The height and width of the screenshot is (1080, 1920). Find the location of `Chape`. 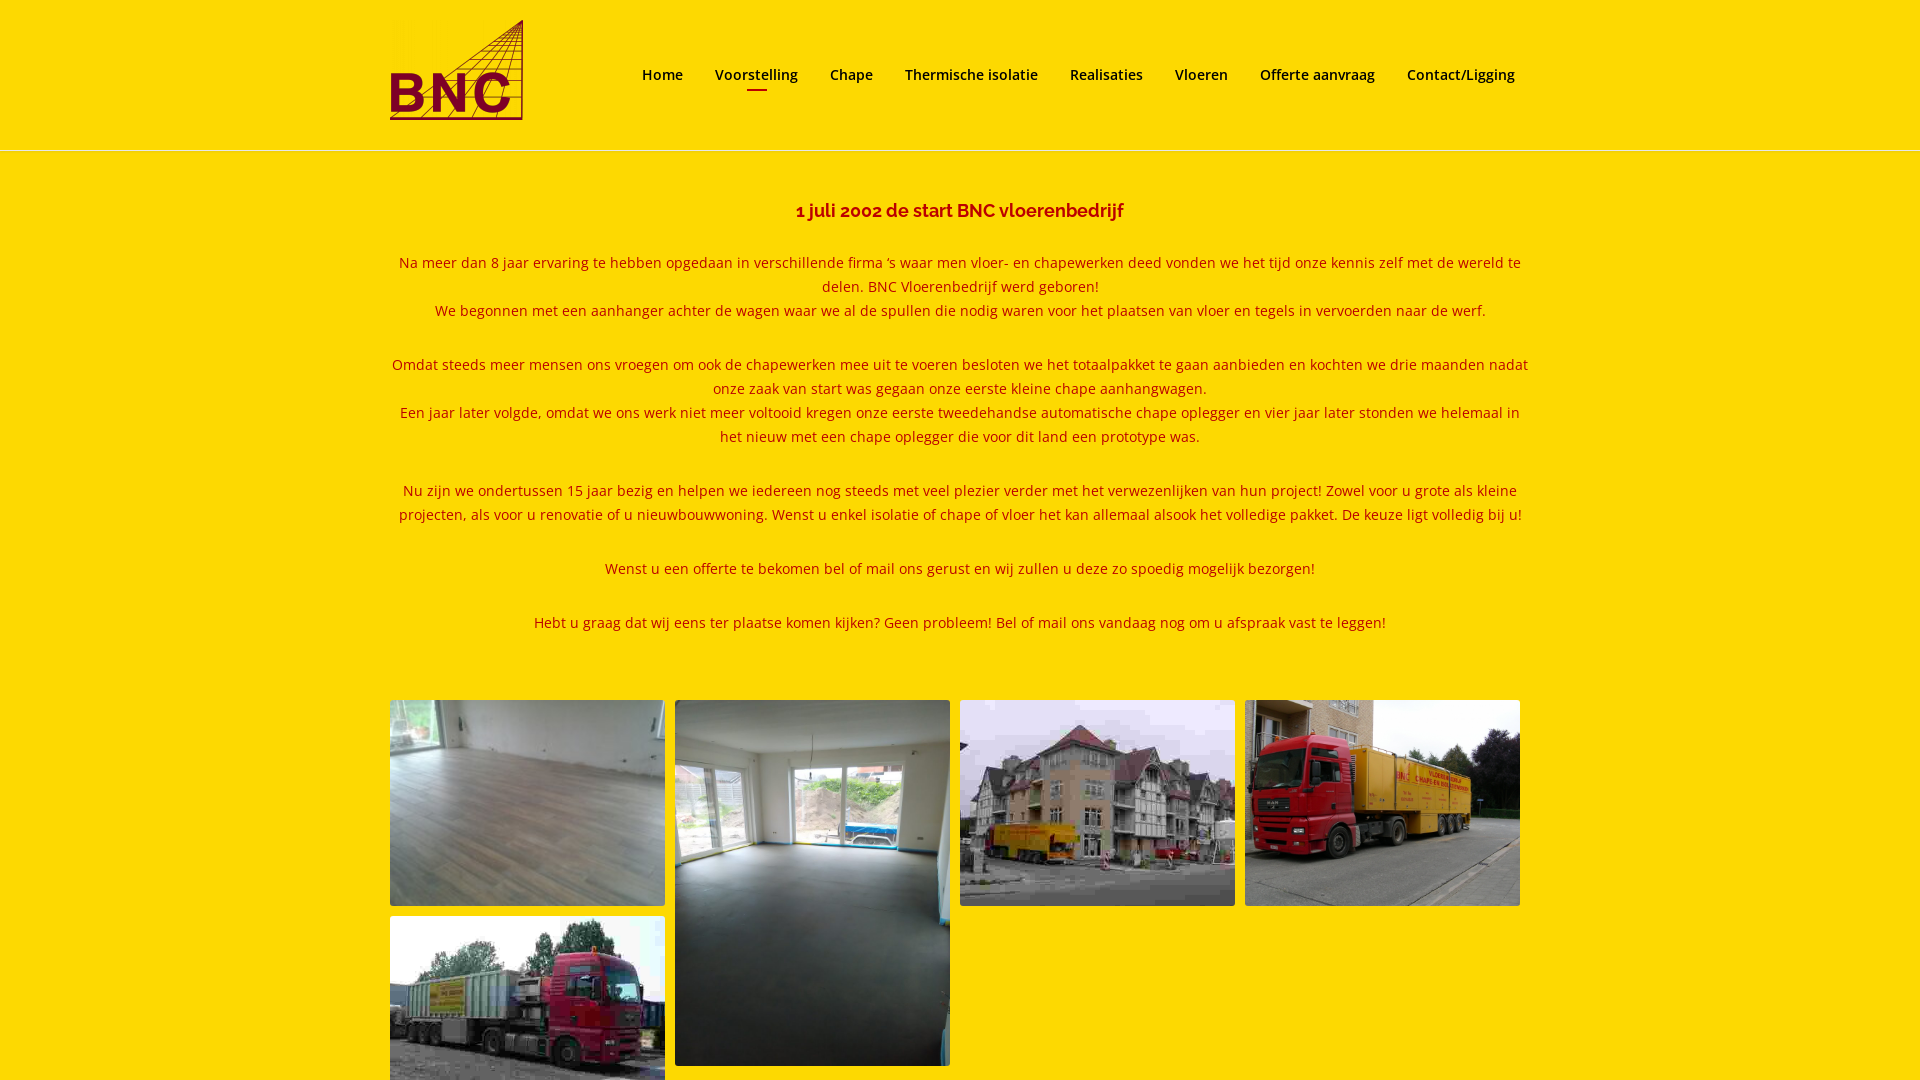

Chape is located at coordinates (812, 884).